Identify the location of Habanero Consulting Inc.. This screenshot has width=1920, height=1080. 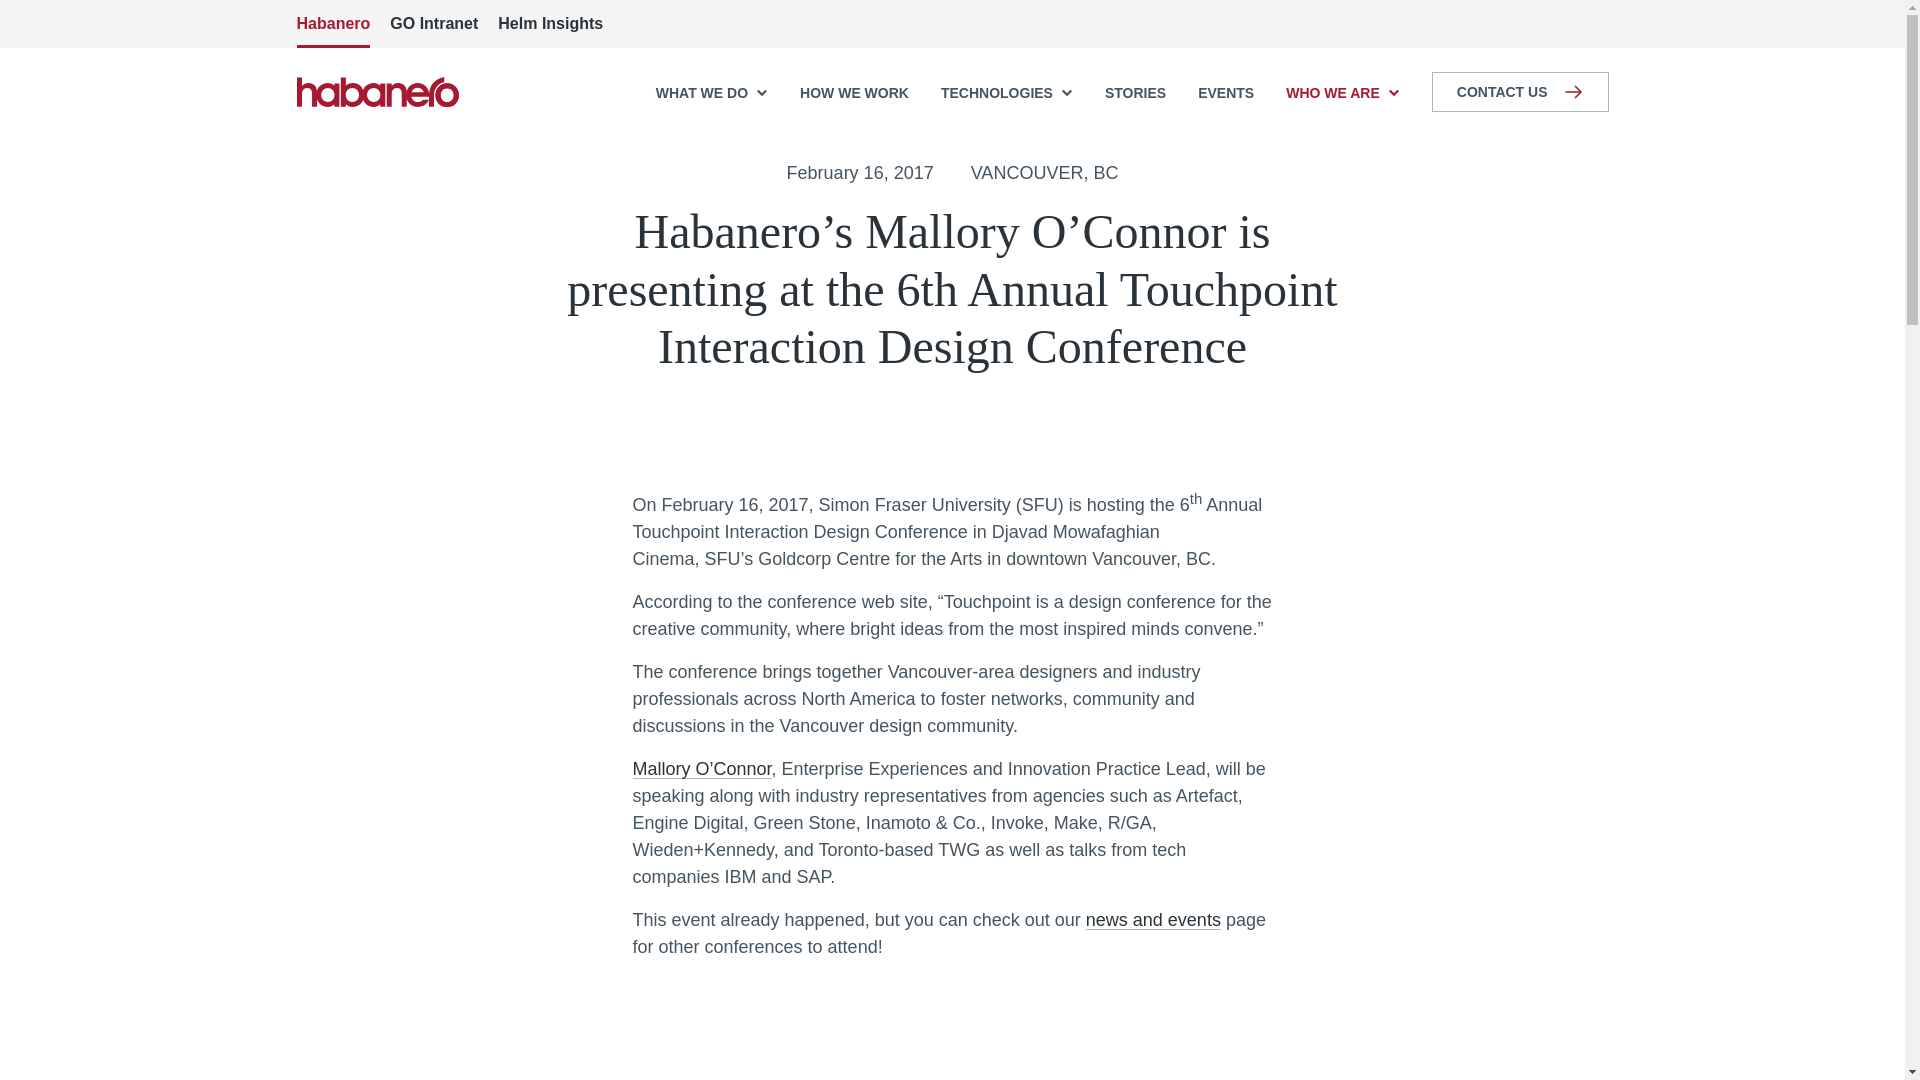
(376, 91).